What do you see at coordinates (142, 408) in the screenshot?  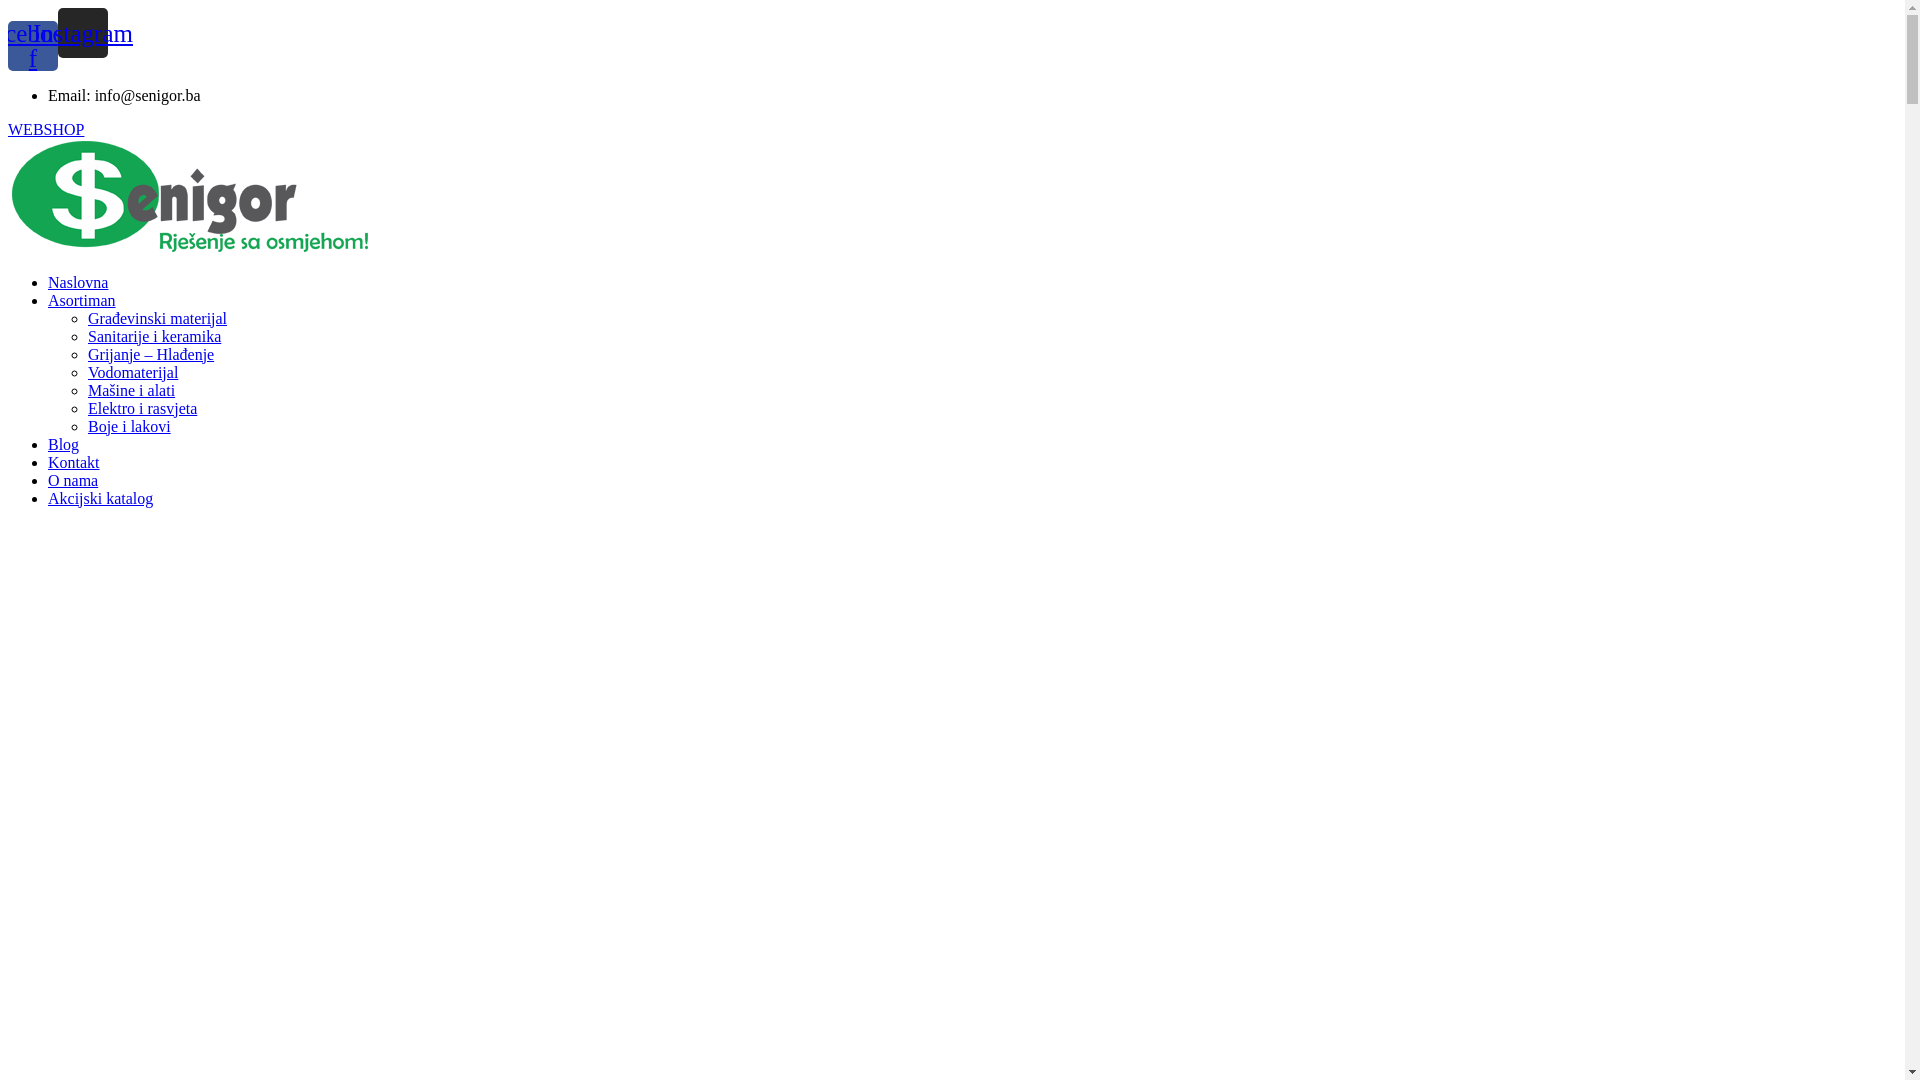 I see `Elektro i rasvjeta` at bounding box center [142, 408].